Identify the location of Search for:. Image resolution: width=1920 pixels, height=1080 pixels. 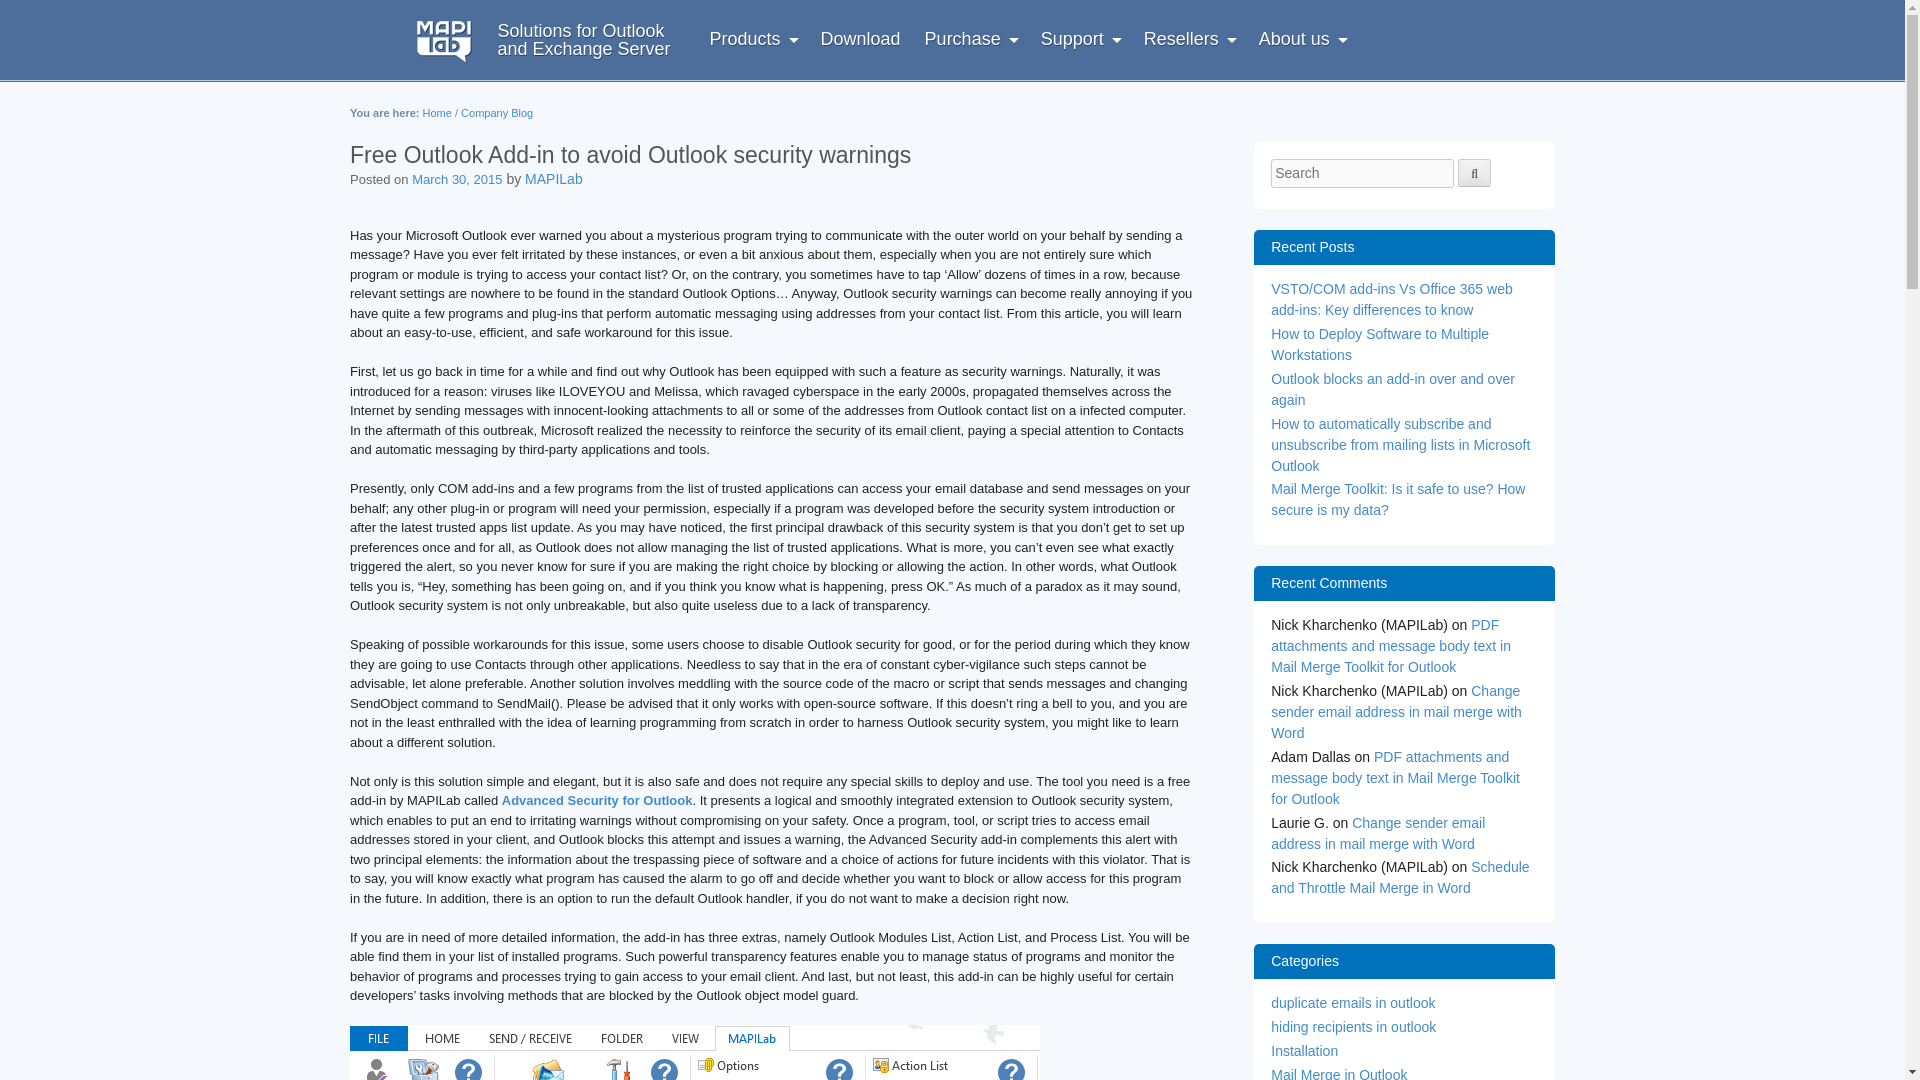
(1362, 172).